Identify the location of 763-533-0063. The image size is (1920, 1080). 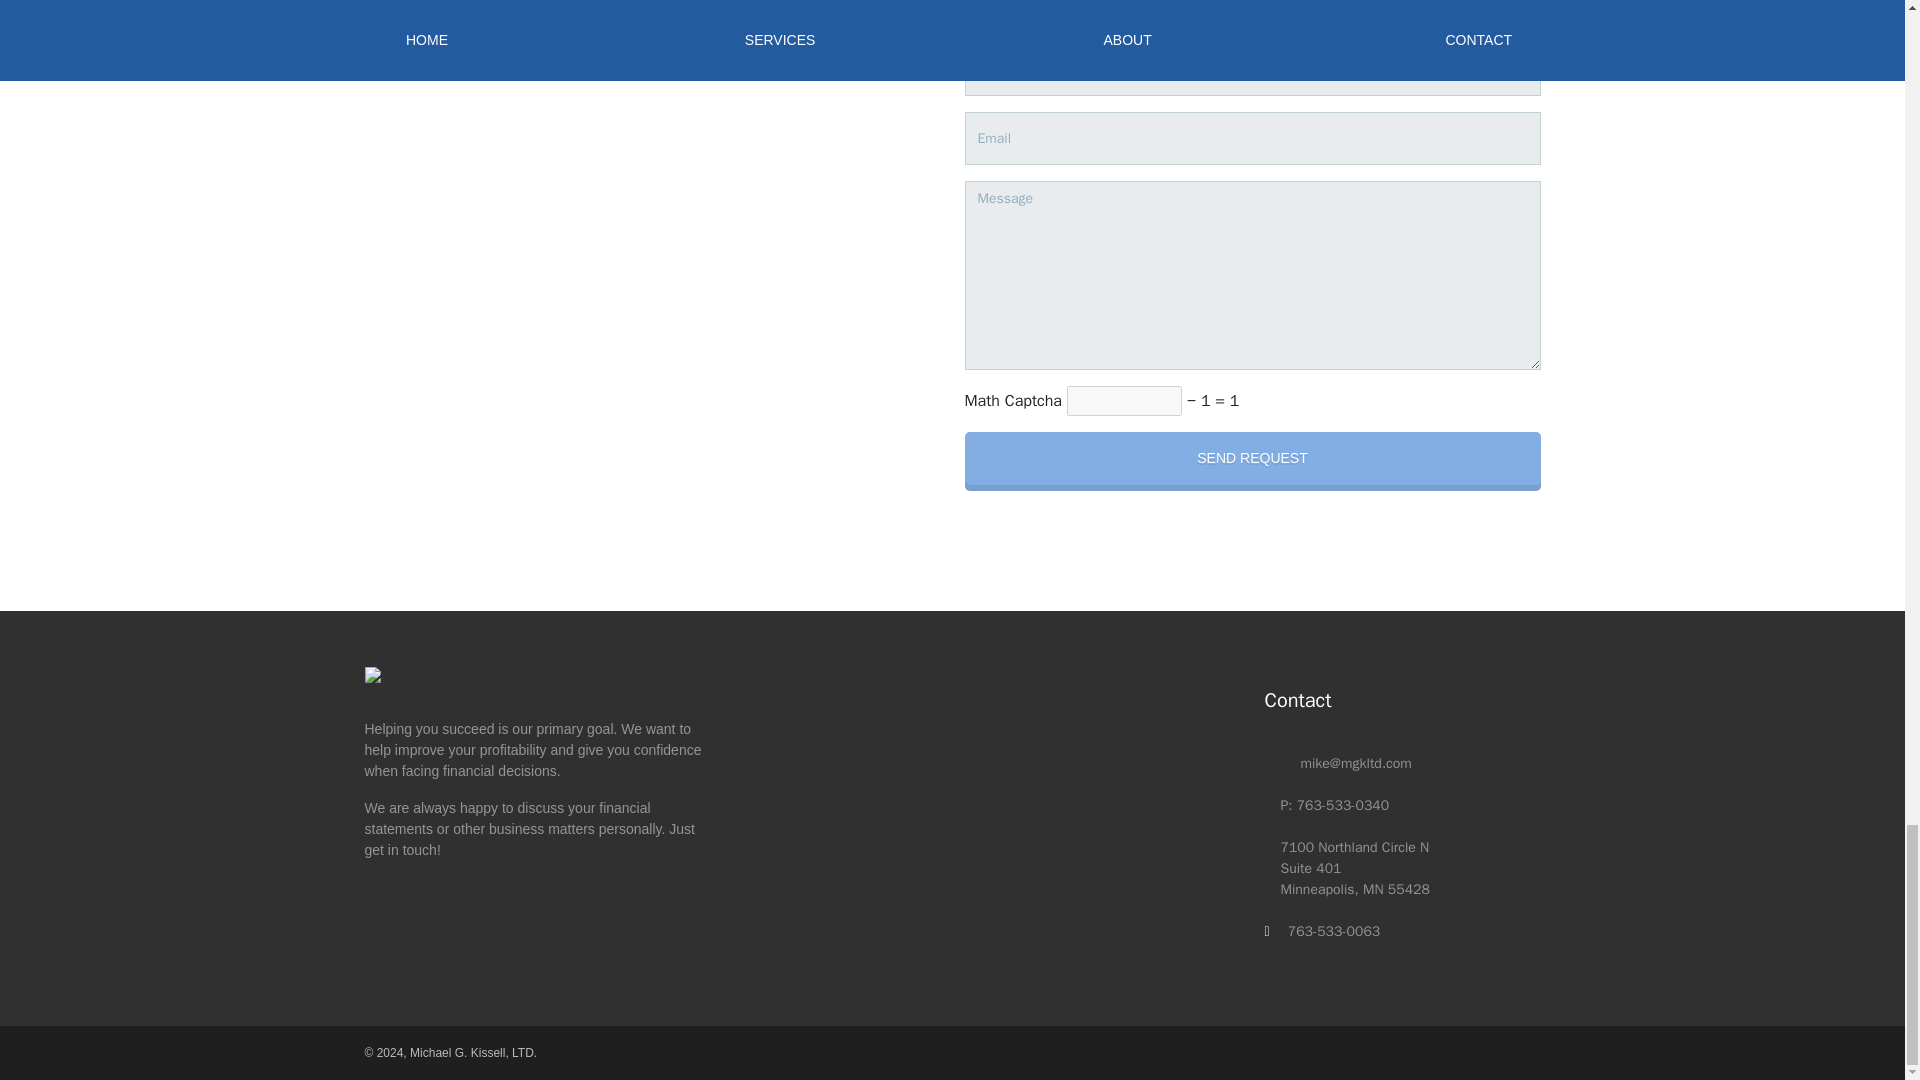
(1334, 931).